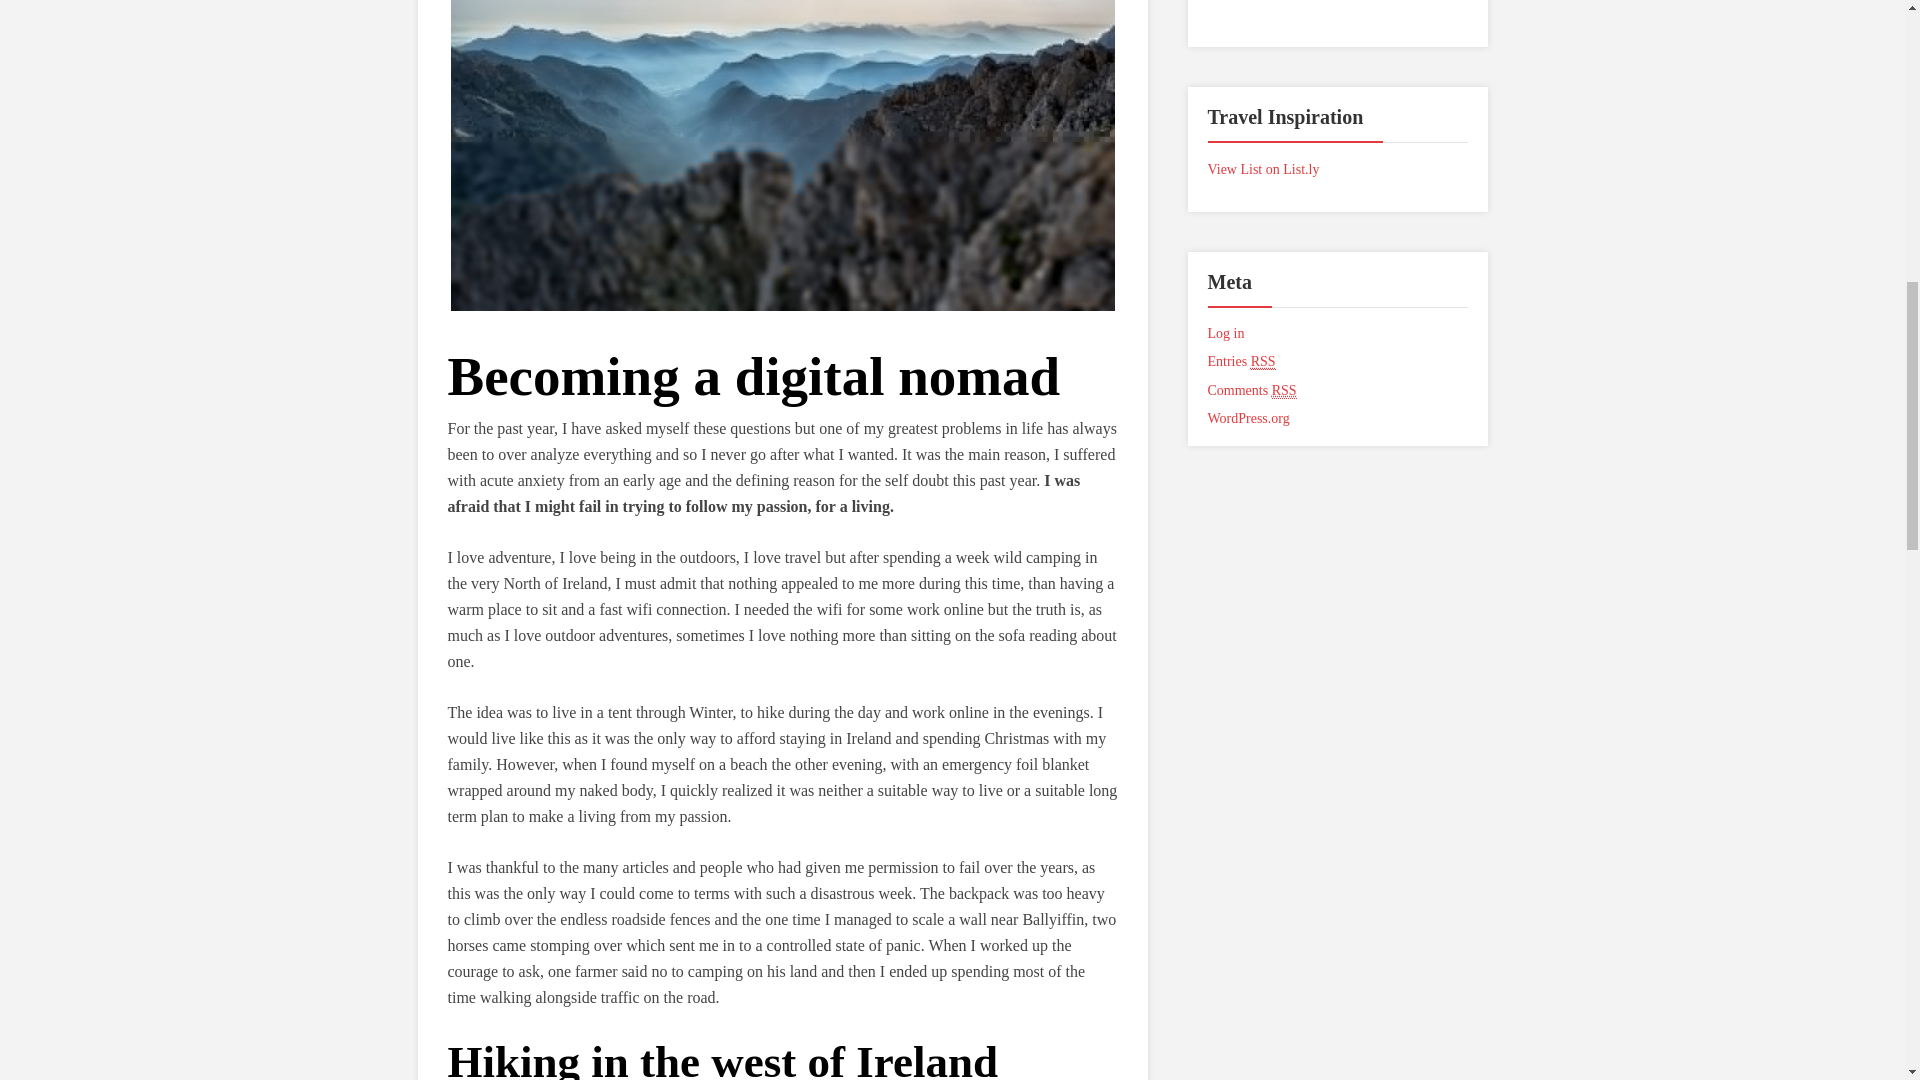 Image resolution: width=1920 pixels, height=1080 pixels. What do you see at coordinates (1242, 362) in the screenshot?
I see `Entries RSS` at bounding box center [1242, 362].